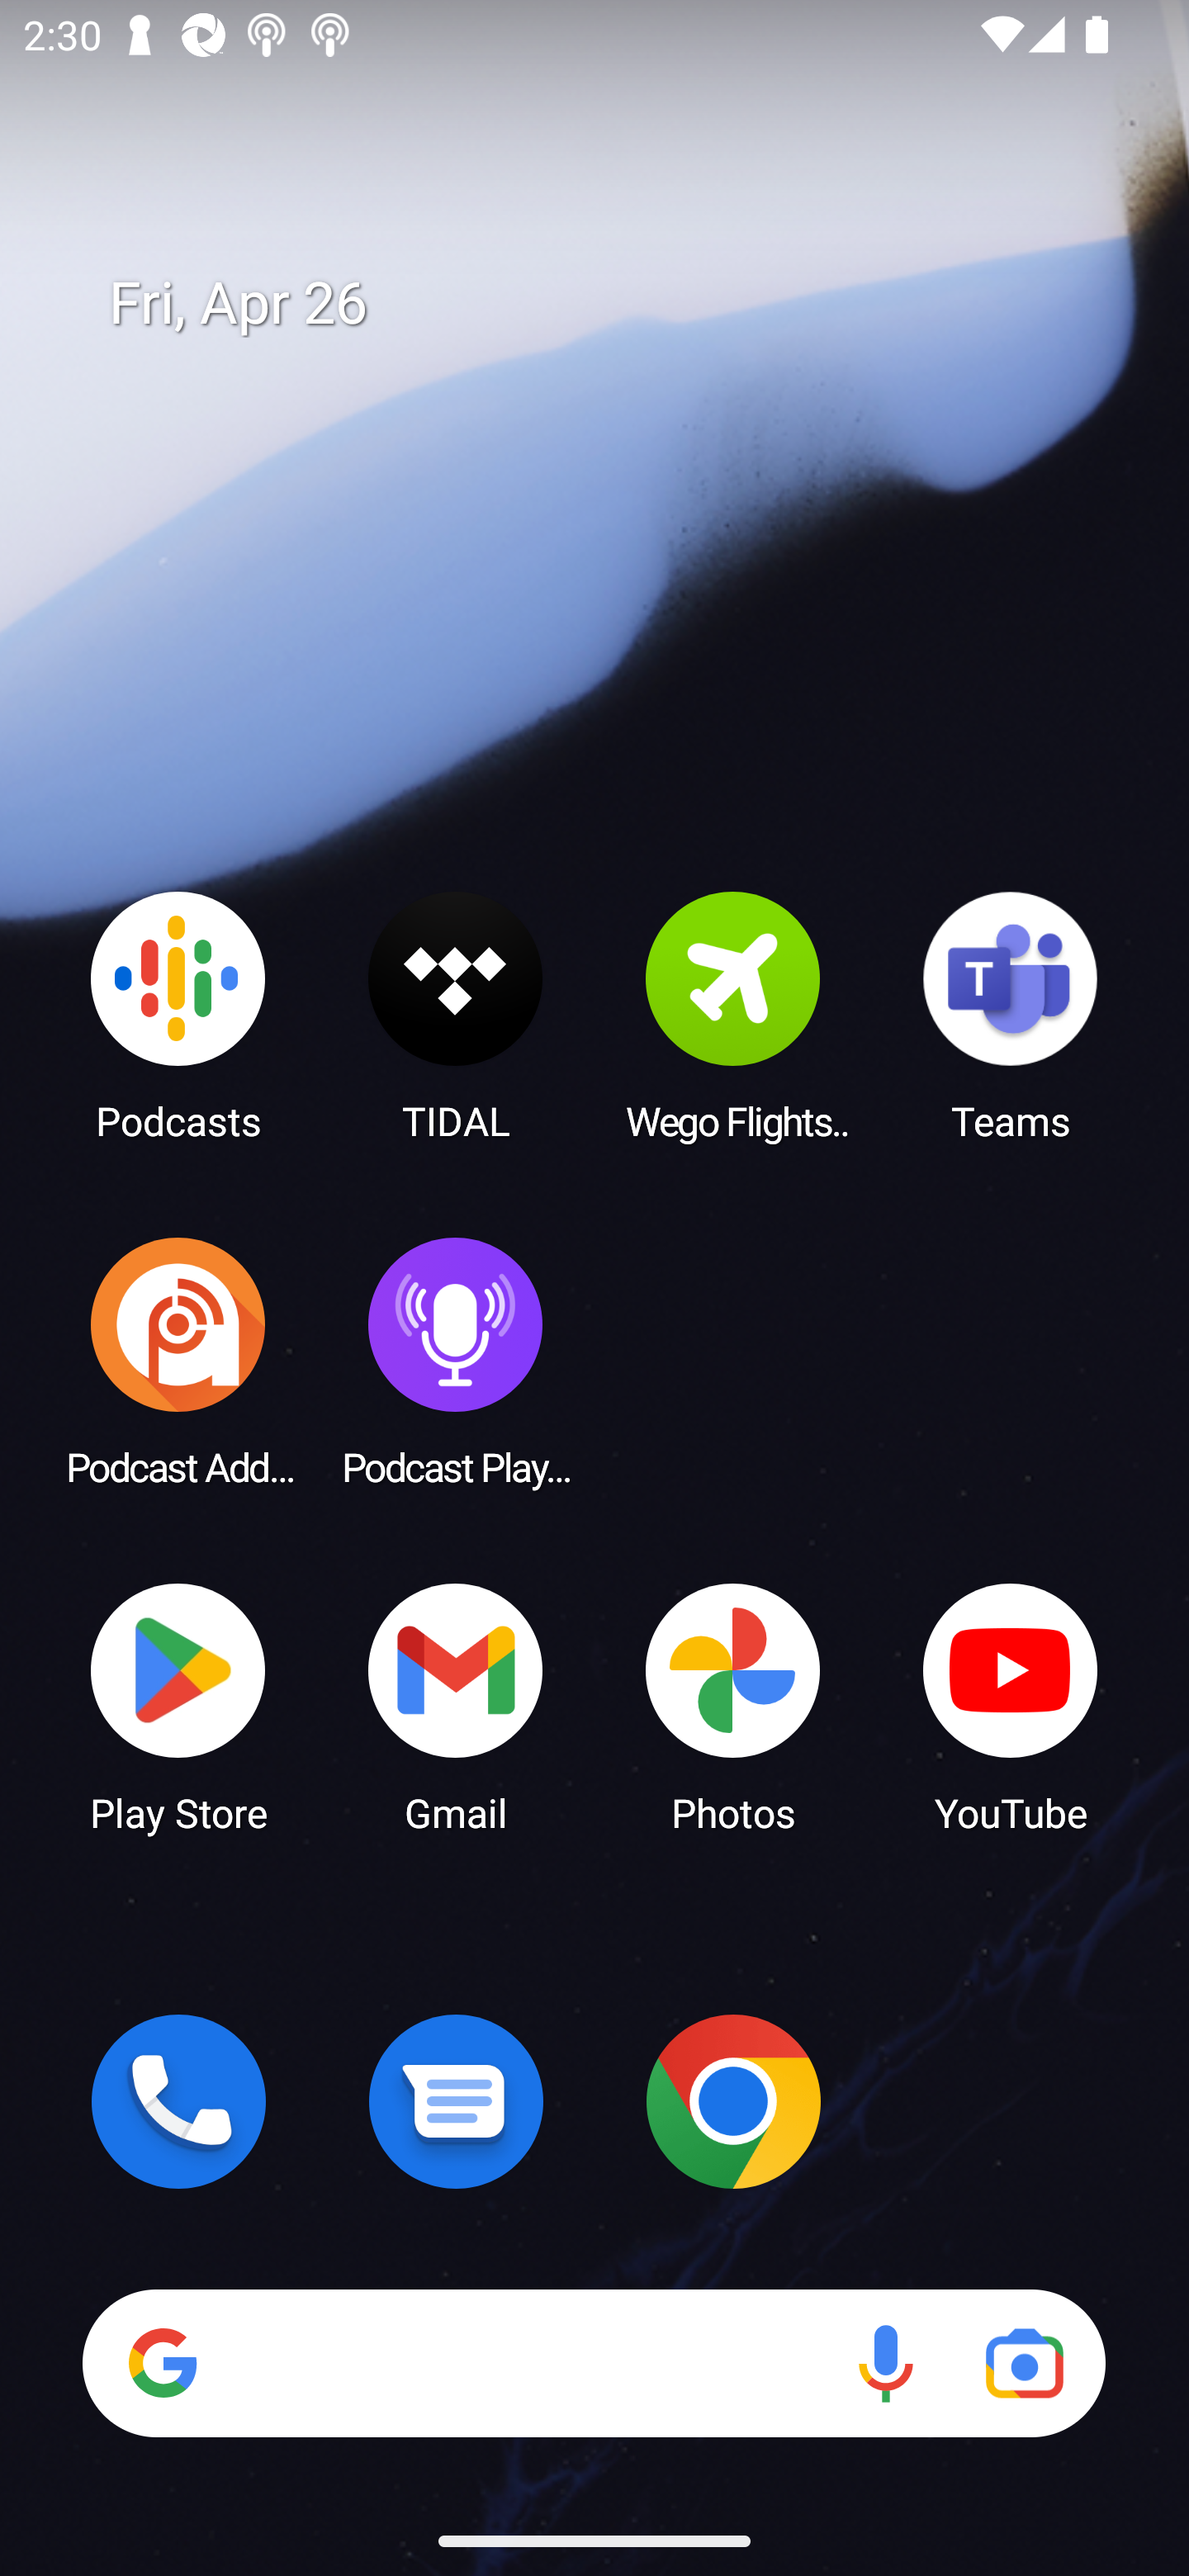 This screenshot has height=2576, width=1189. What do you see at coordinates (1011, 1706) in the screenshot?
I see `YouTube` at bounding box center [1011, 1706].